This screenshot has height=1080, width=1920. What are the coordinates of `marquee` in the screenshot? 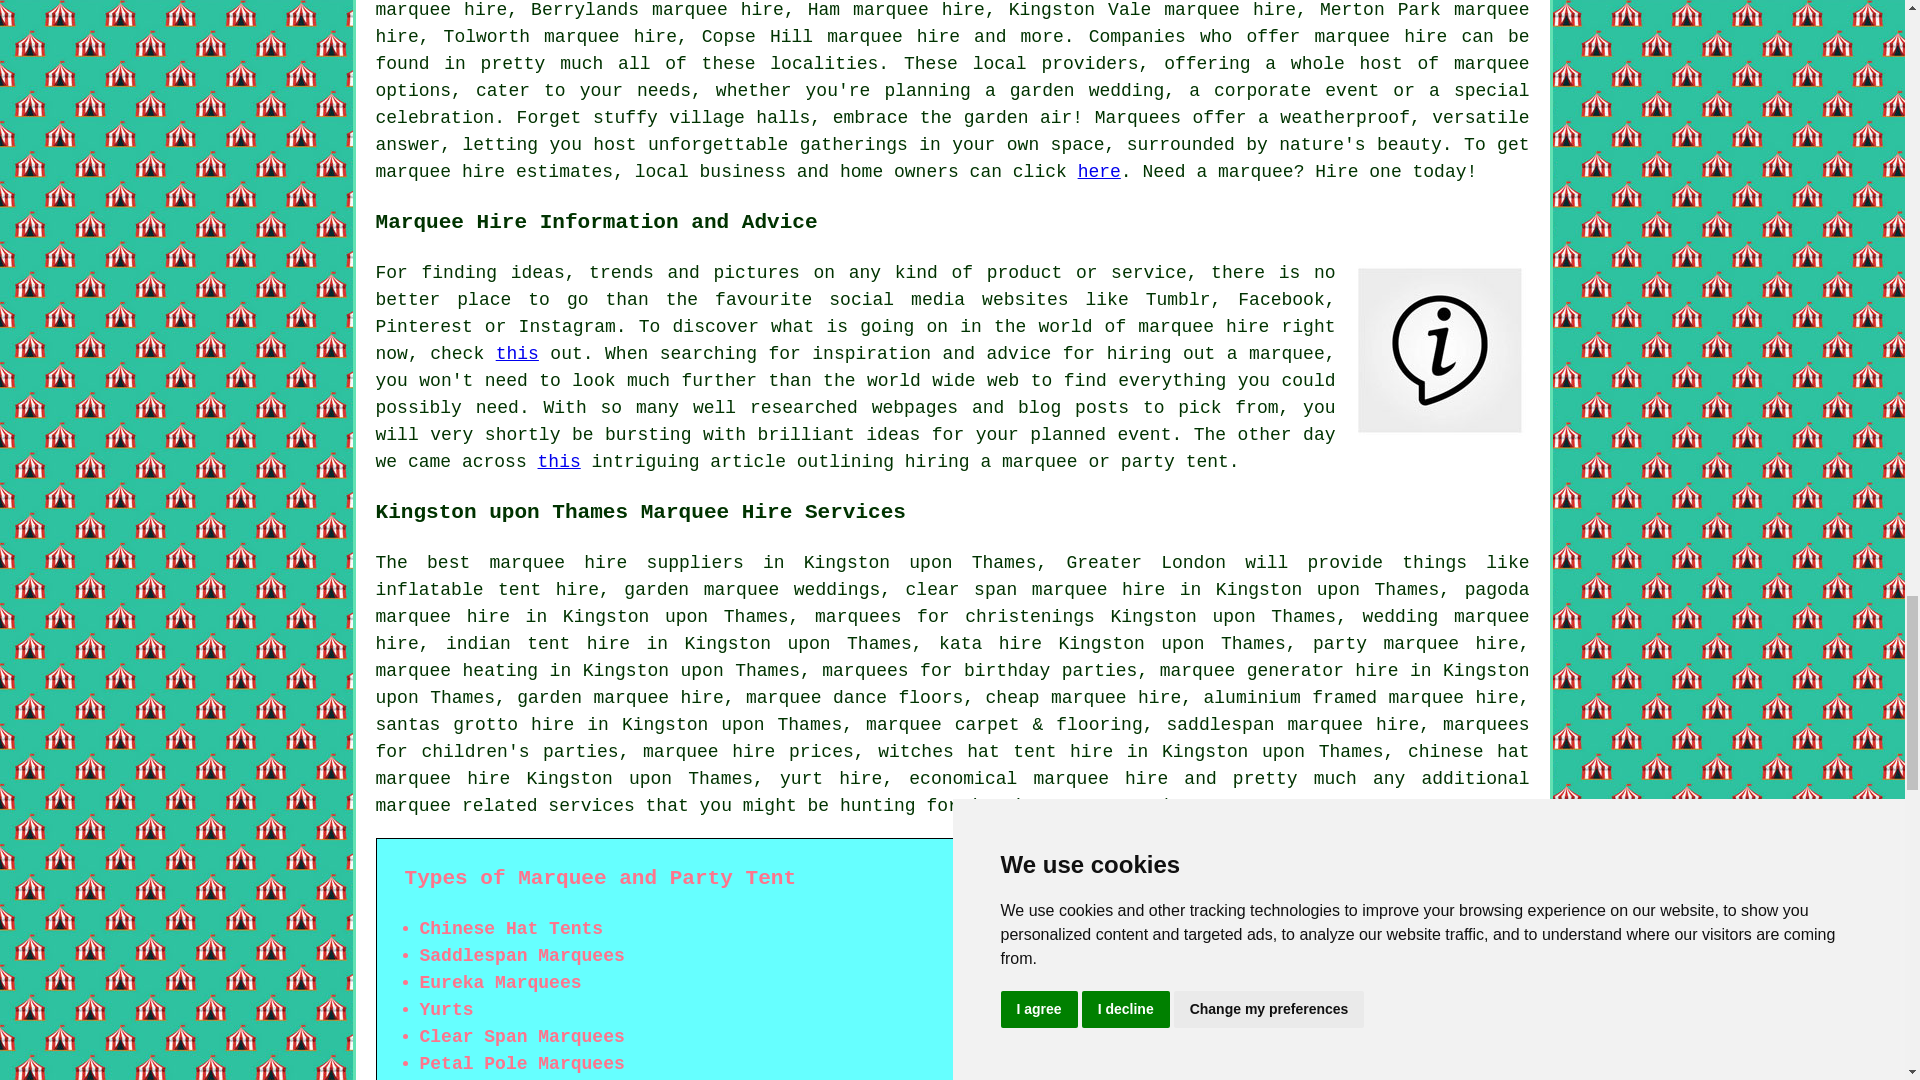 It's located at (1492, 64).